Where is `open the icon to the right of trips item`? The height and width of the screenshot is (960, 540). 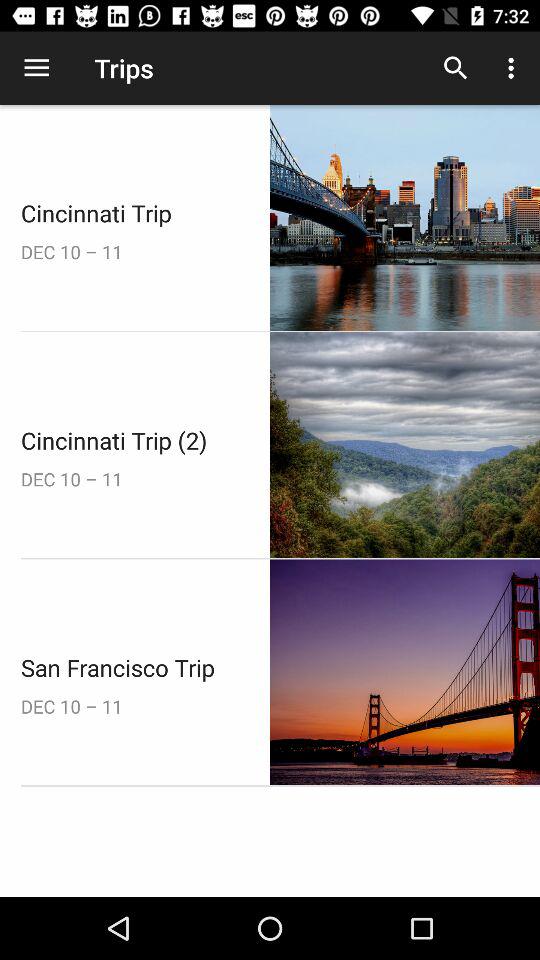
open the icon to the right of trips item is located at coordinates (456, 68).